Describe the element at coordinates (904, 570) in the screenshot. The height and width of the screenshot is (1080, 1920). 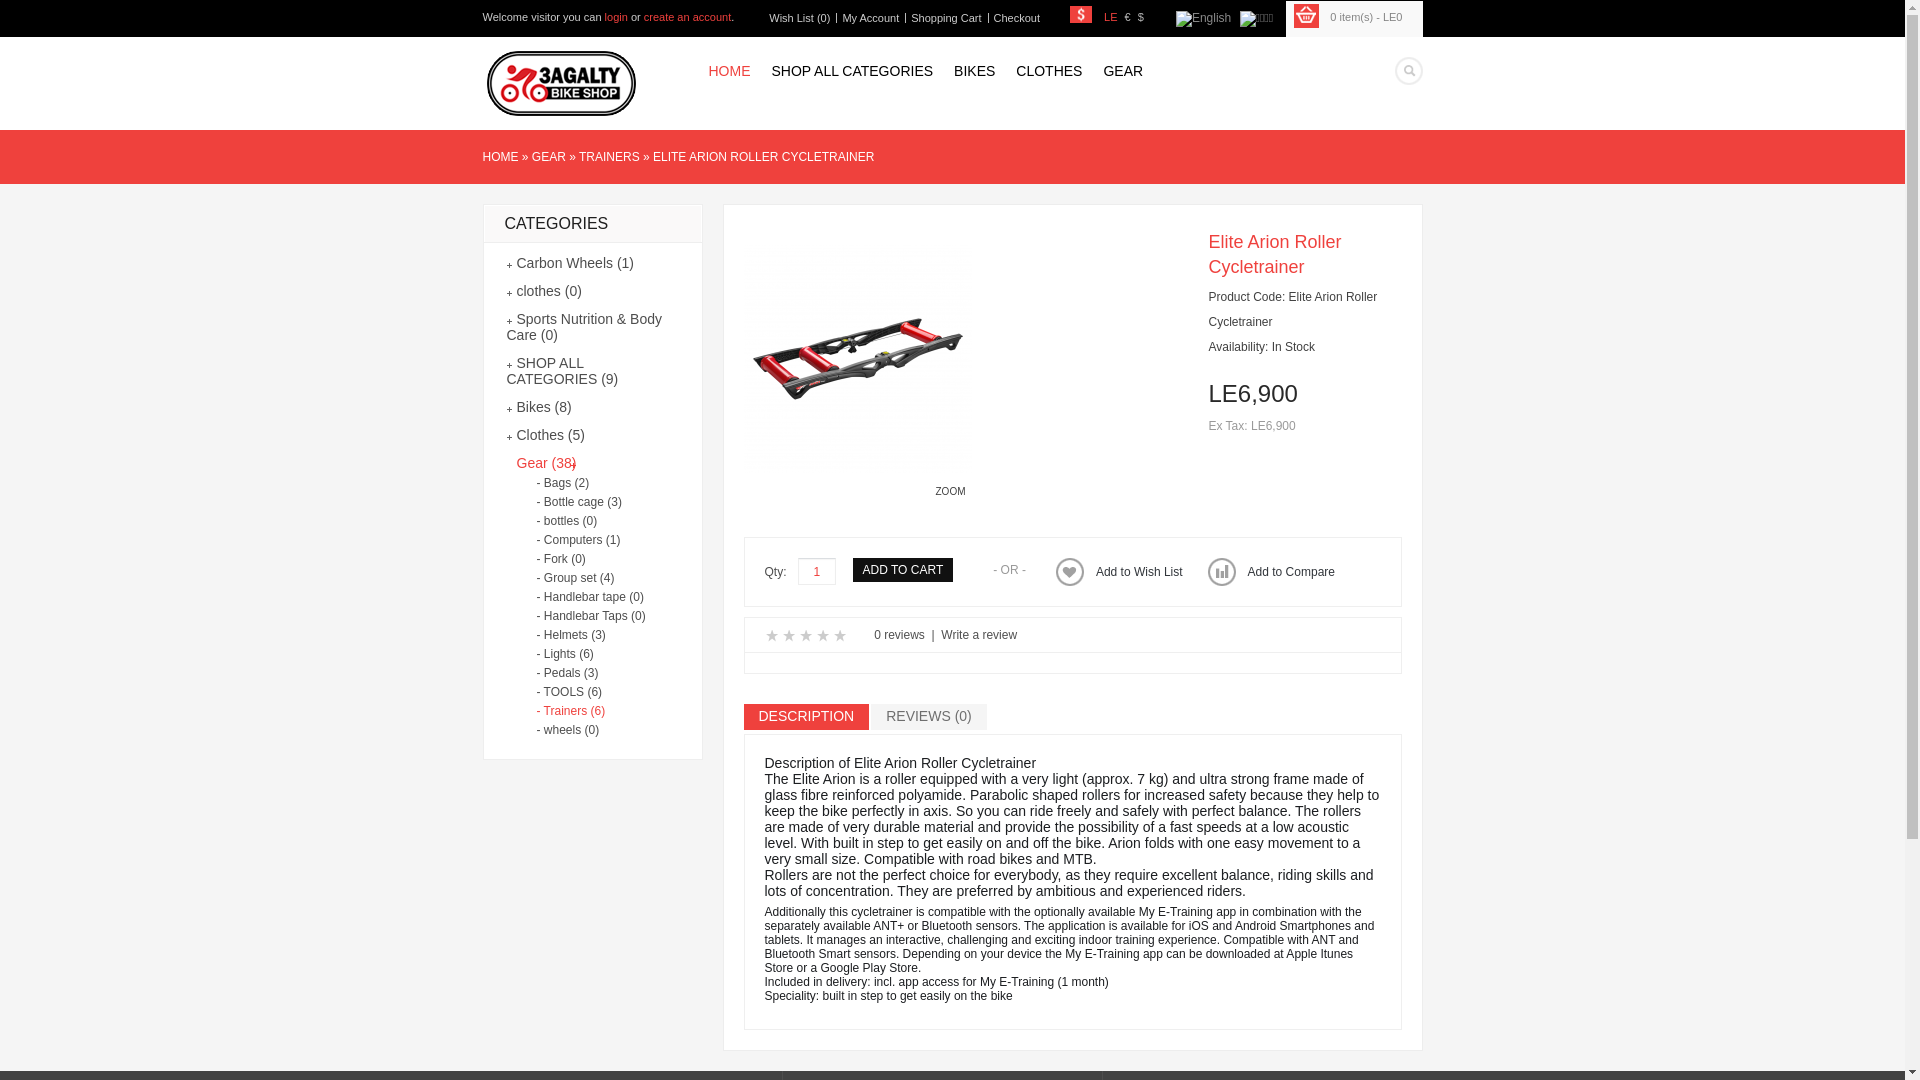
I see `ADD TO CART` at that location.